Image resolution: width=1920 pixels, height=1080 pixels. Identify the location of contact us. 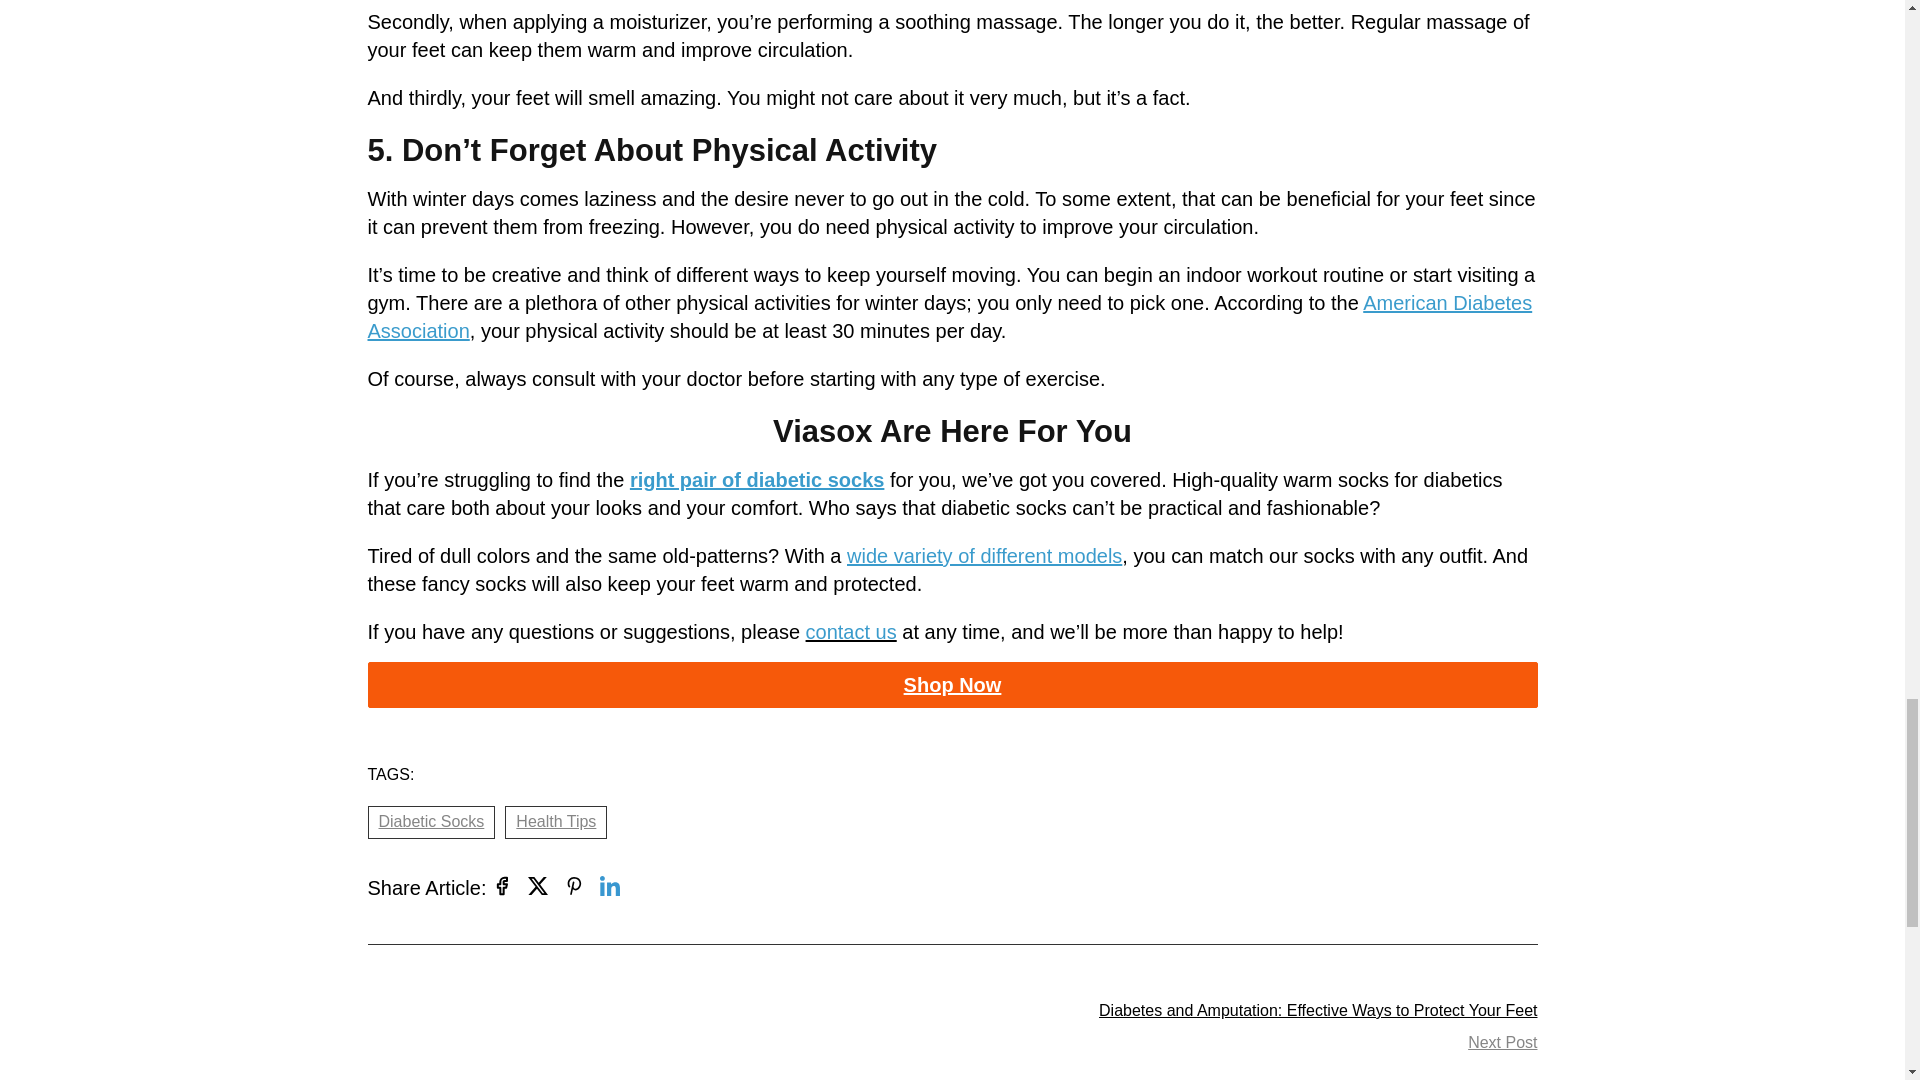
(851, 632).